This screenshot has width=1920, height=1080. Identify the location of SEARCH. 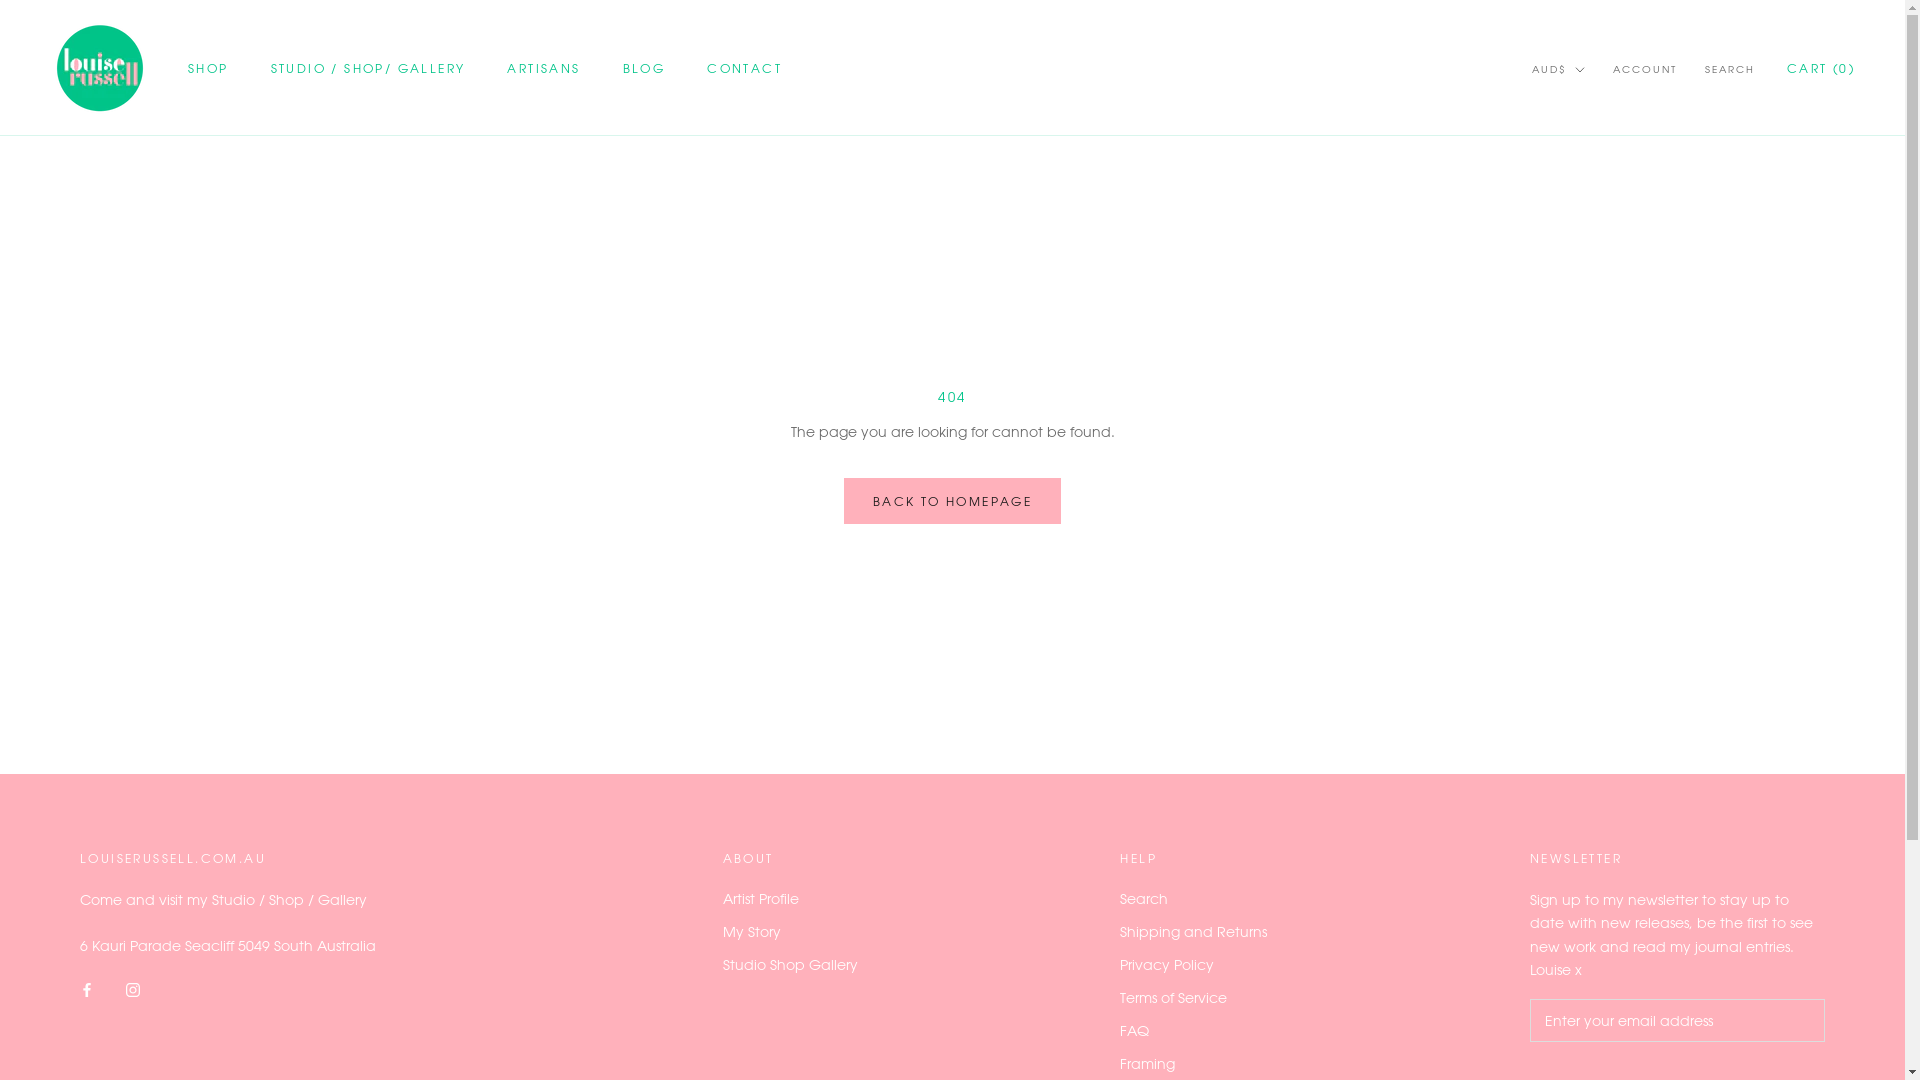
(1730, 70).